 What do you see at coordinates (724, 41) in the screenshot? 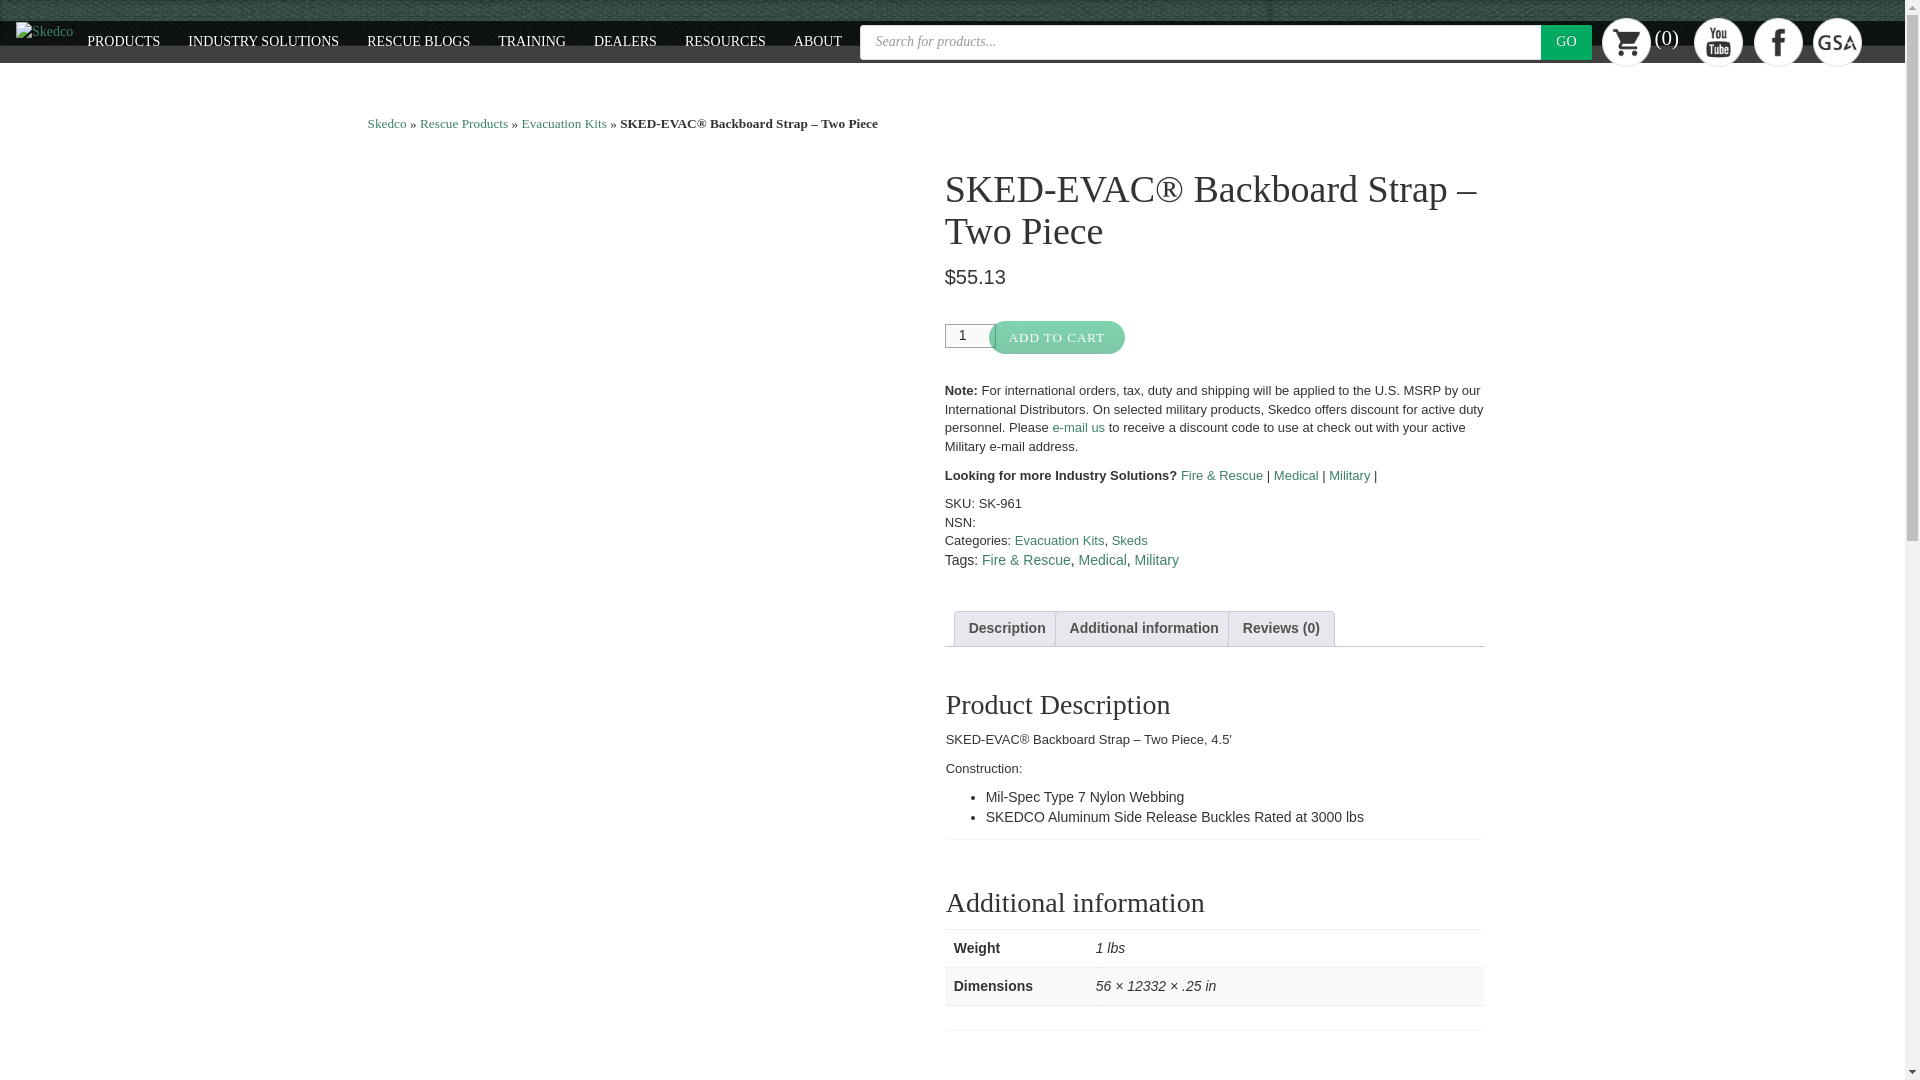
I see `RESOURCES` at bounding box center [724, 41].